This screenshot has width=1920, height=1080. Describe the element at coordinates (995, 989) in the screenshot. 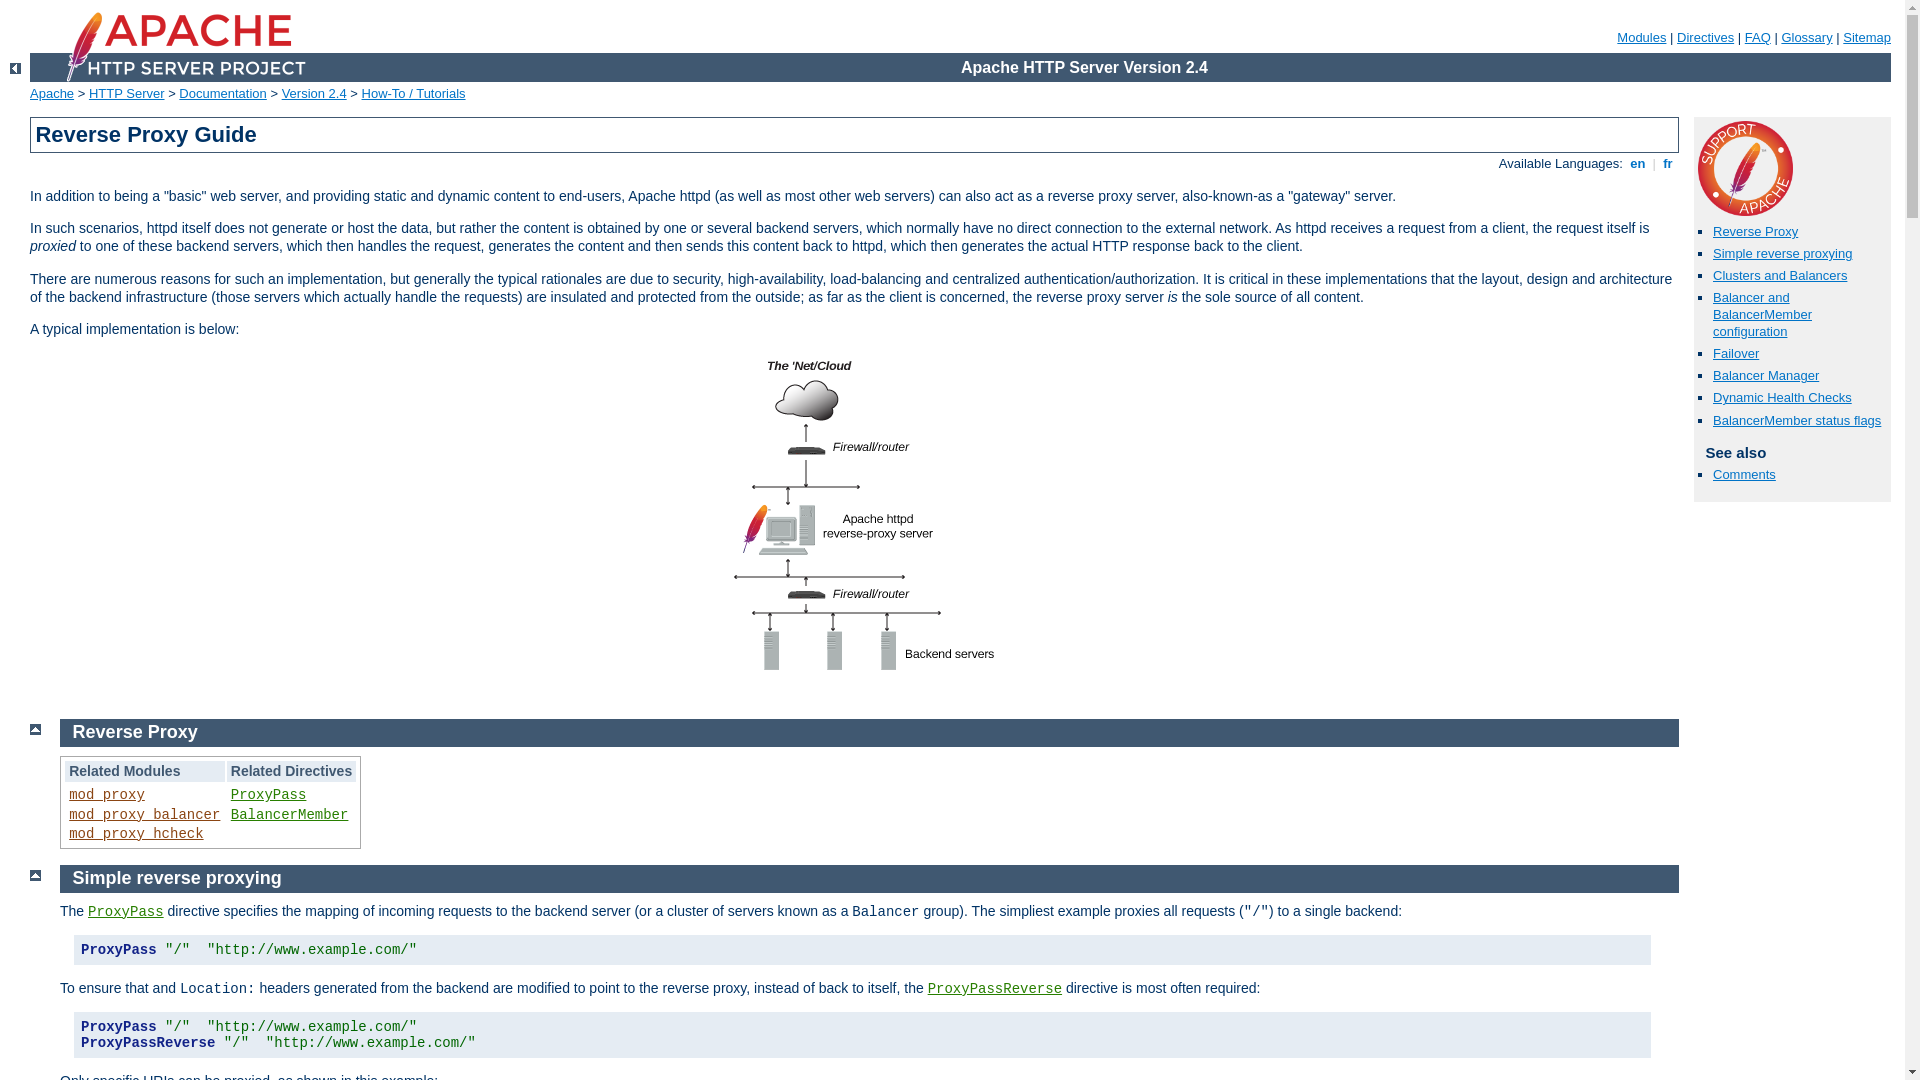

I see `ProxyPassReverse` at that location.